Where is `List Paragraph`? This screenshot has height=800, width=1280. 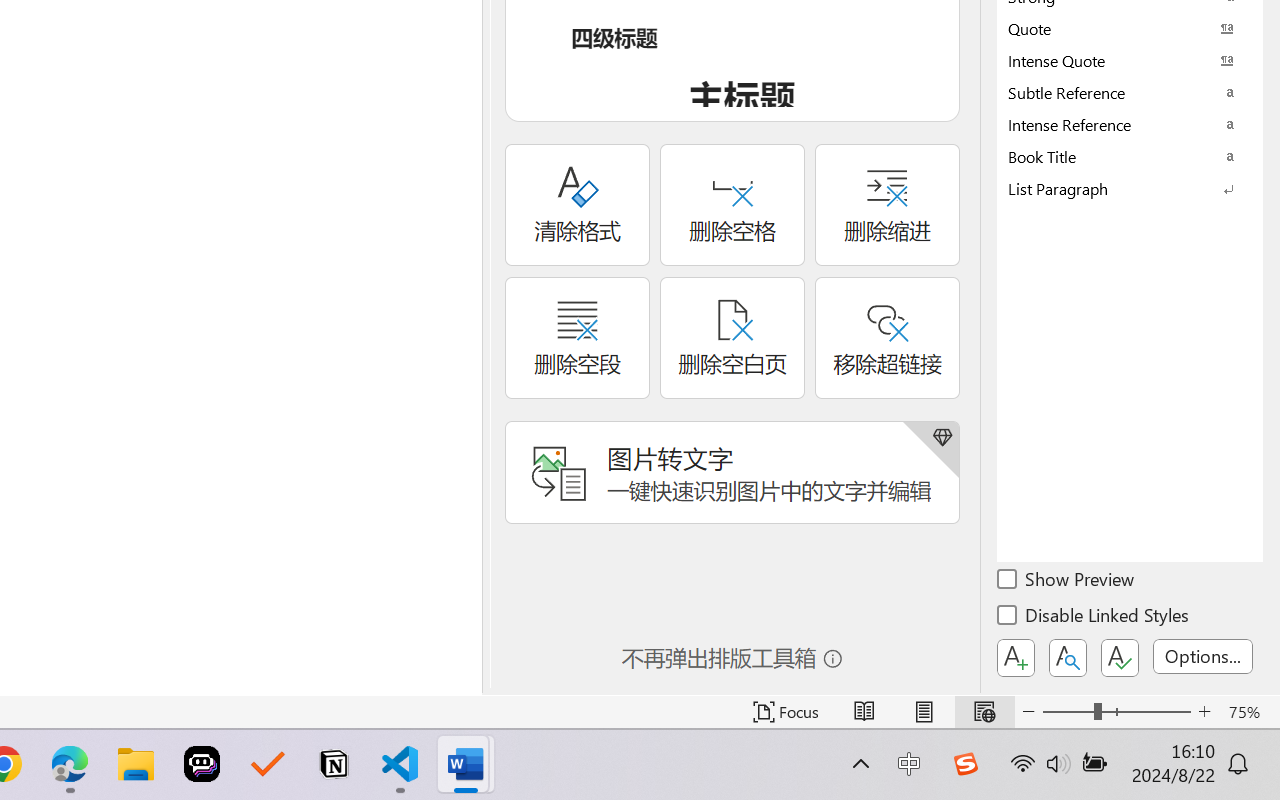 List Paragraph is located at coordinates (1130, 188).